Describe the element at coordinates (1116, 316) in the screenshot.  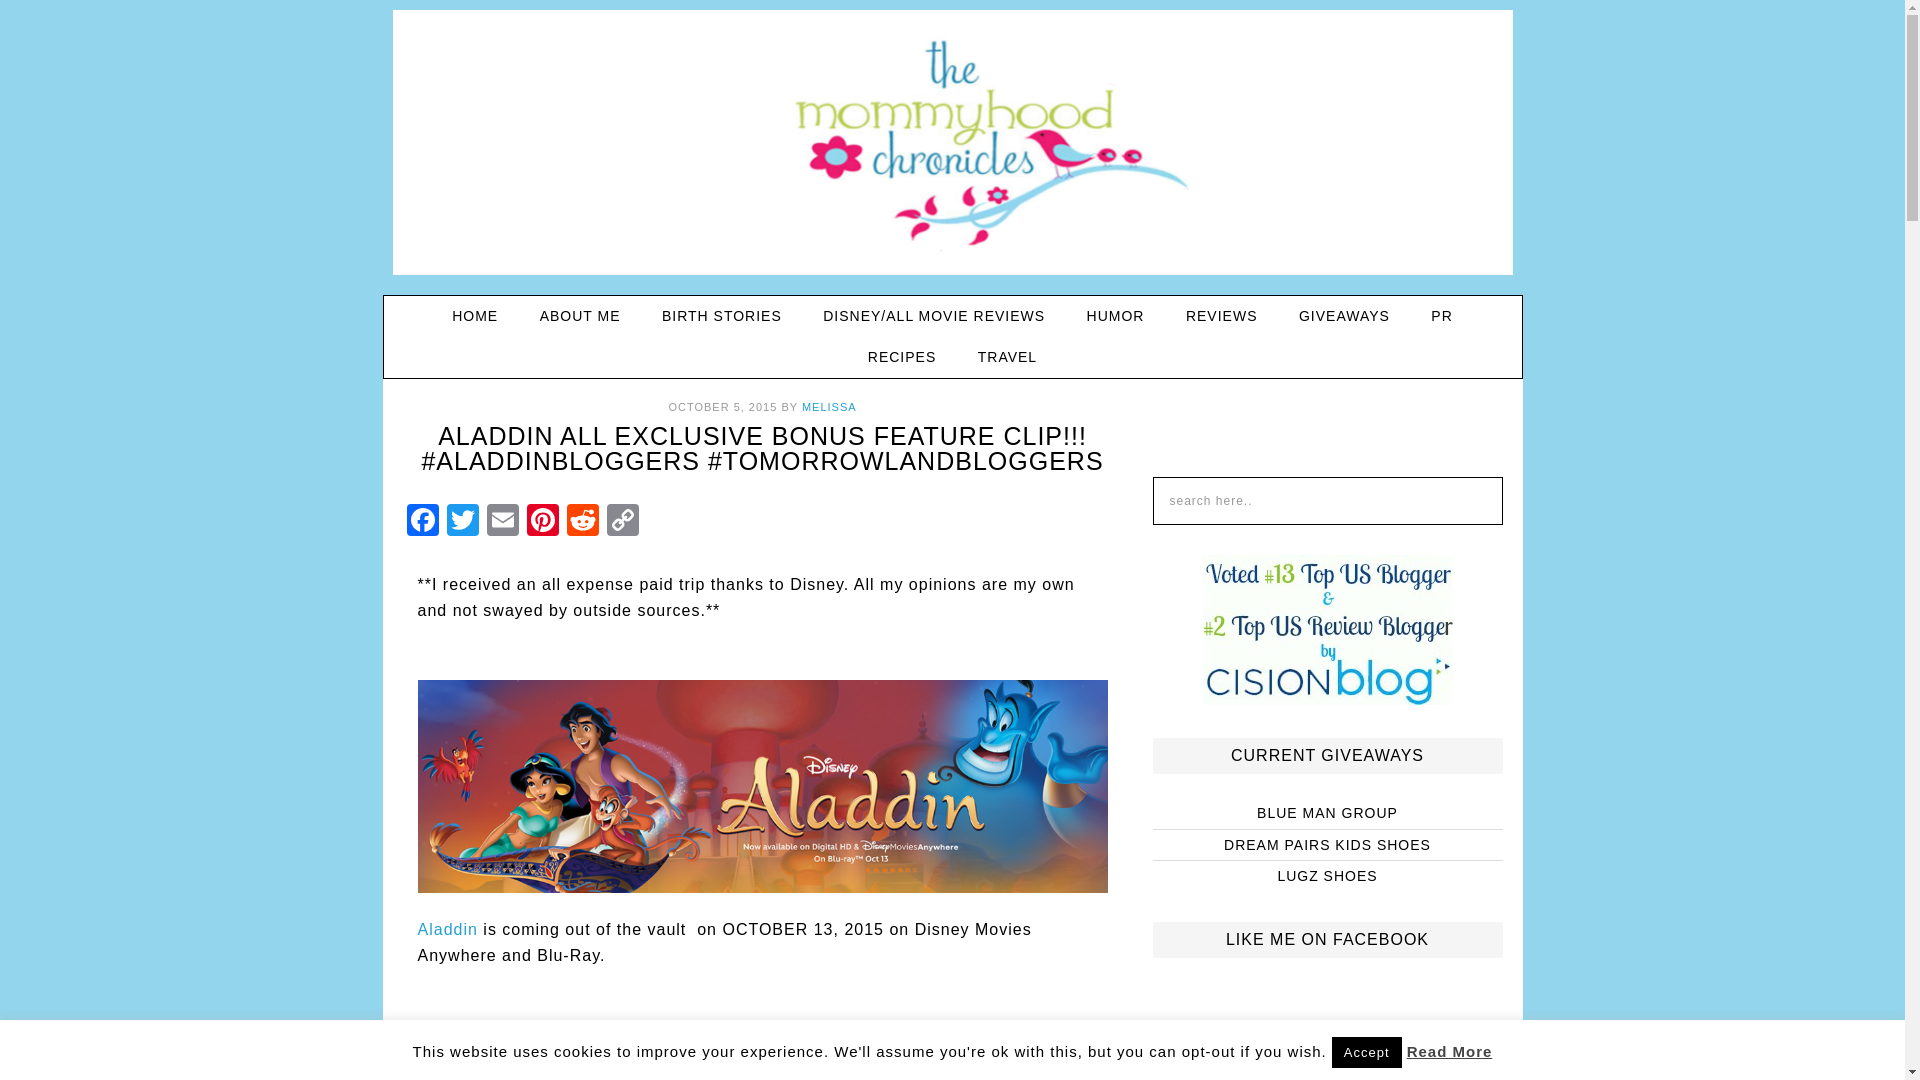
I see `HUMOR` at that location.